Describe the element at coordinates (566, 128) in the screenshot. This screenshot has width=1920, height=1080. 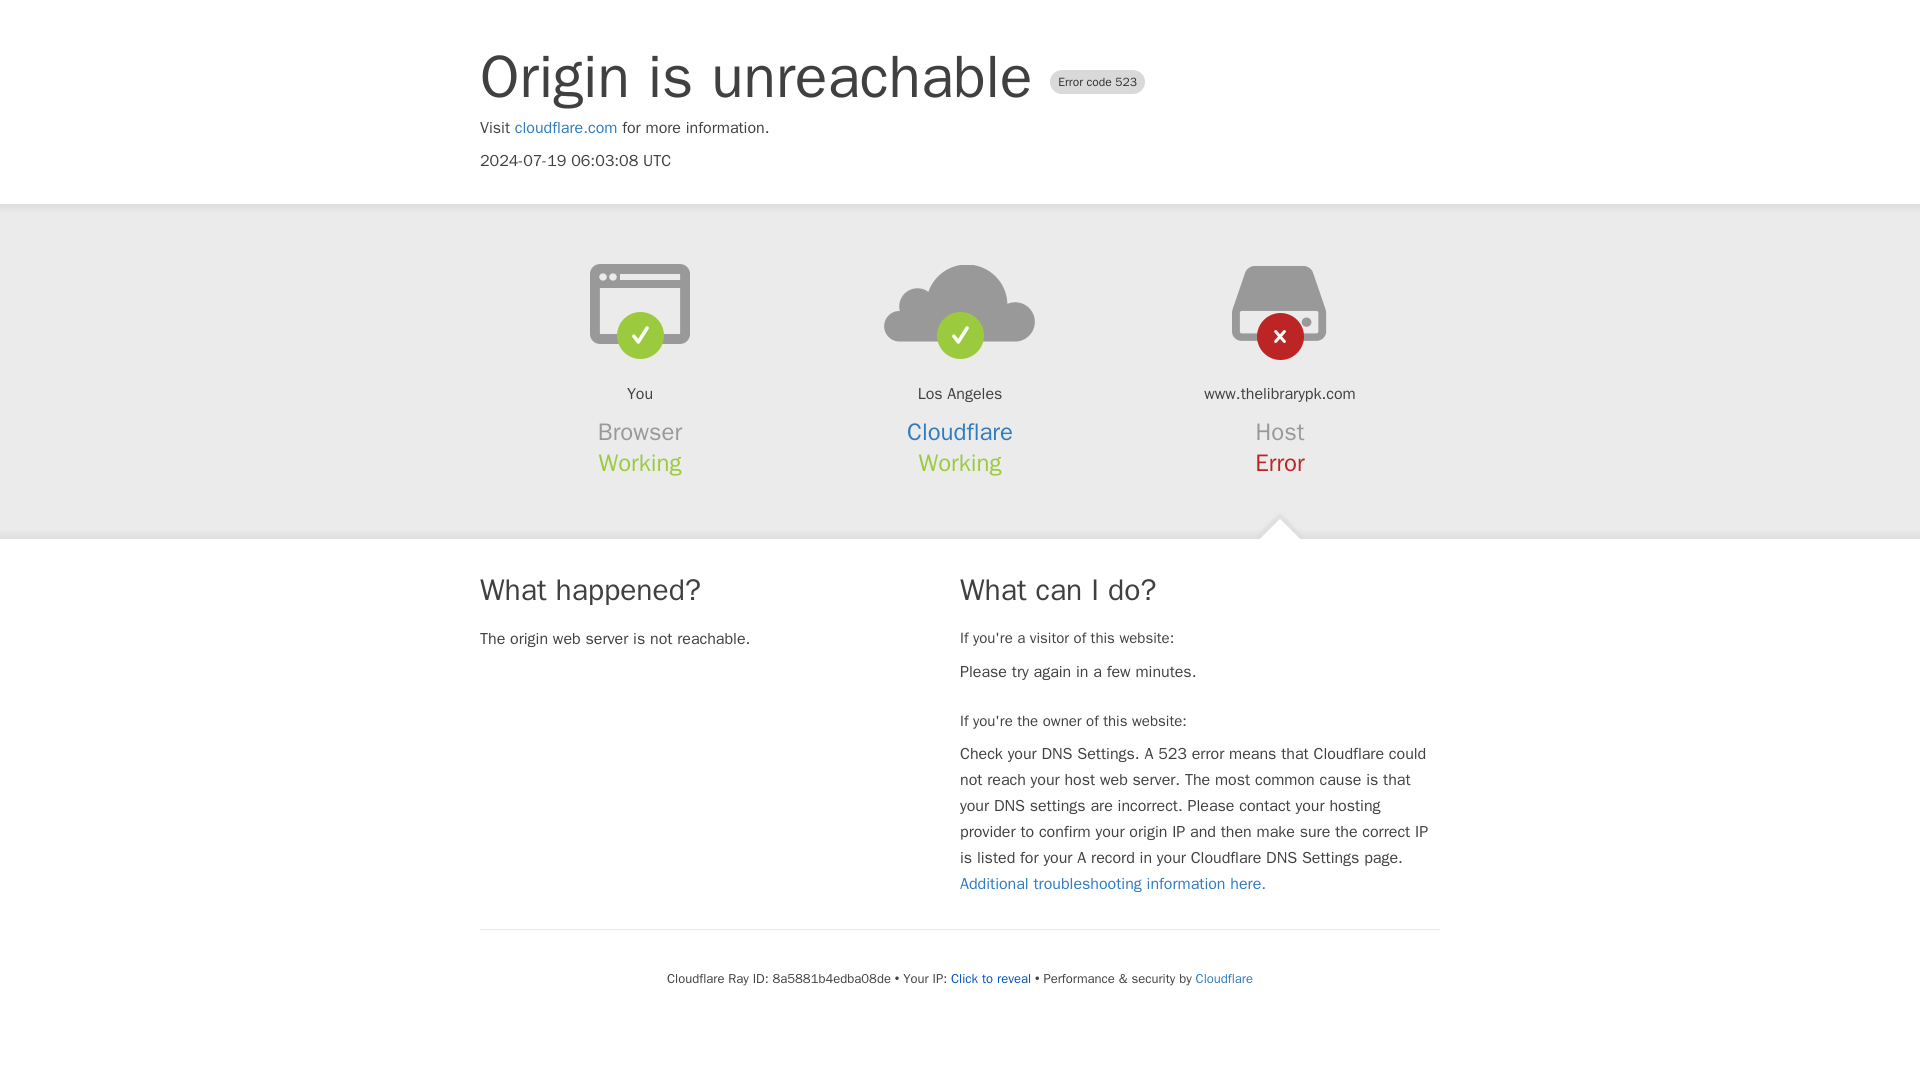
I see `cloudflare.com` at that location.